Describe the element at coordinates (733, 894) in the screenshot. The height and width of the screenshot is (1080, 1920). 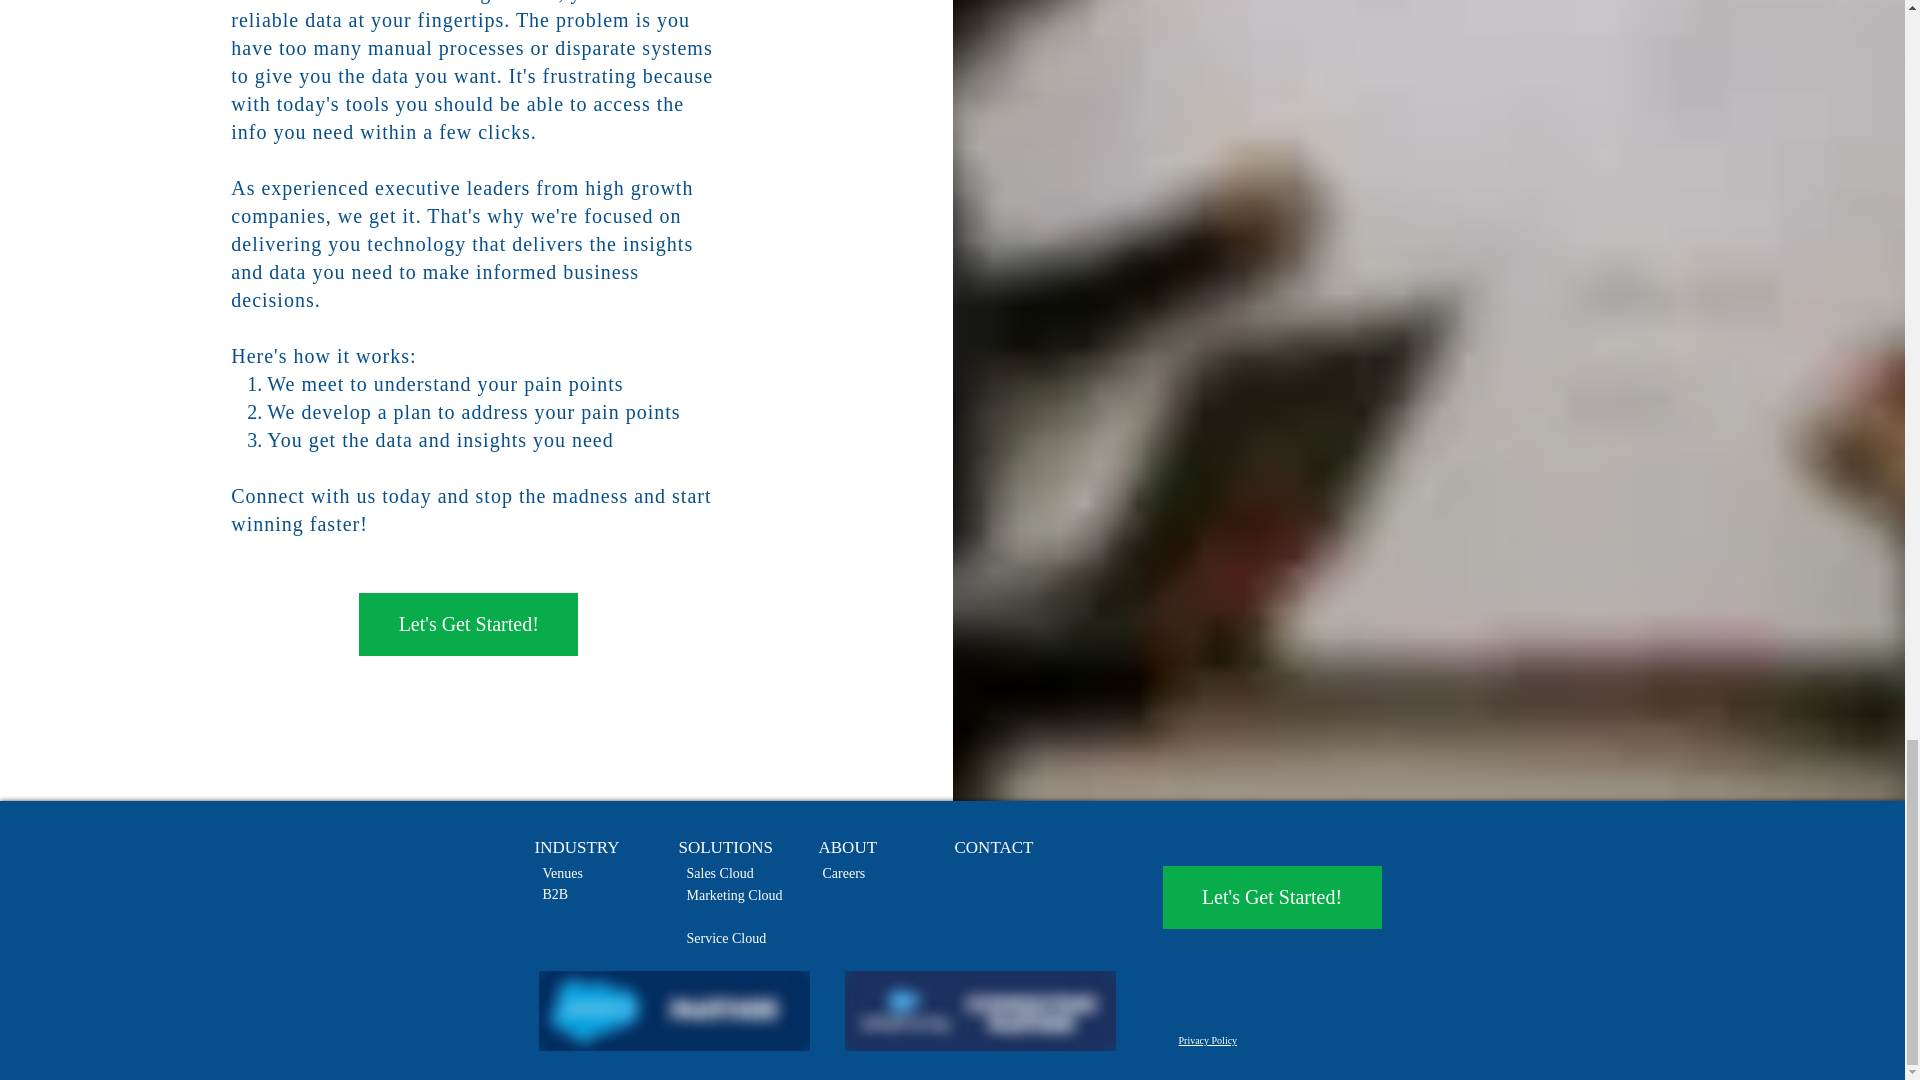
I see `Marketing Cloud` at that location.